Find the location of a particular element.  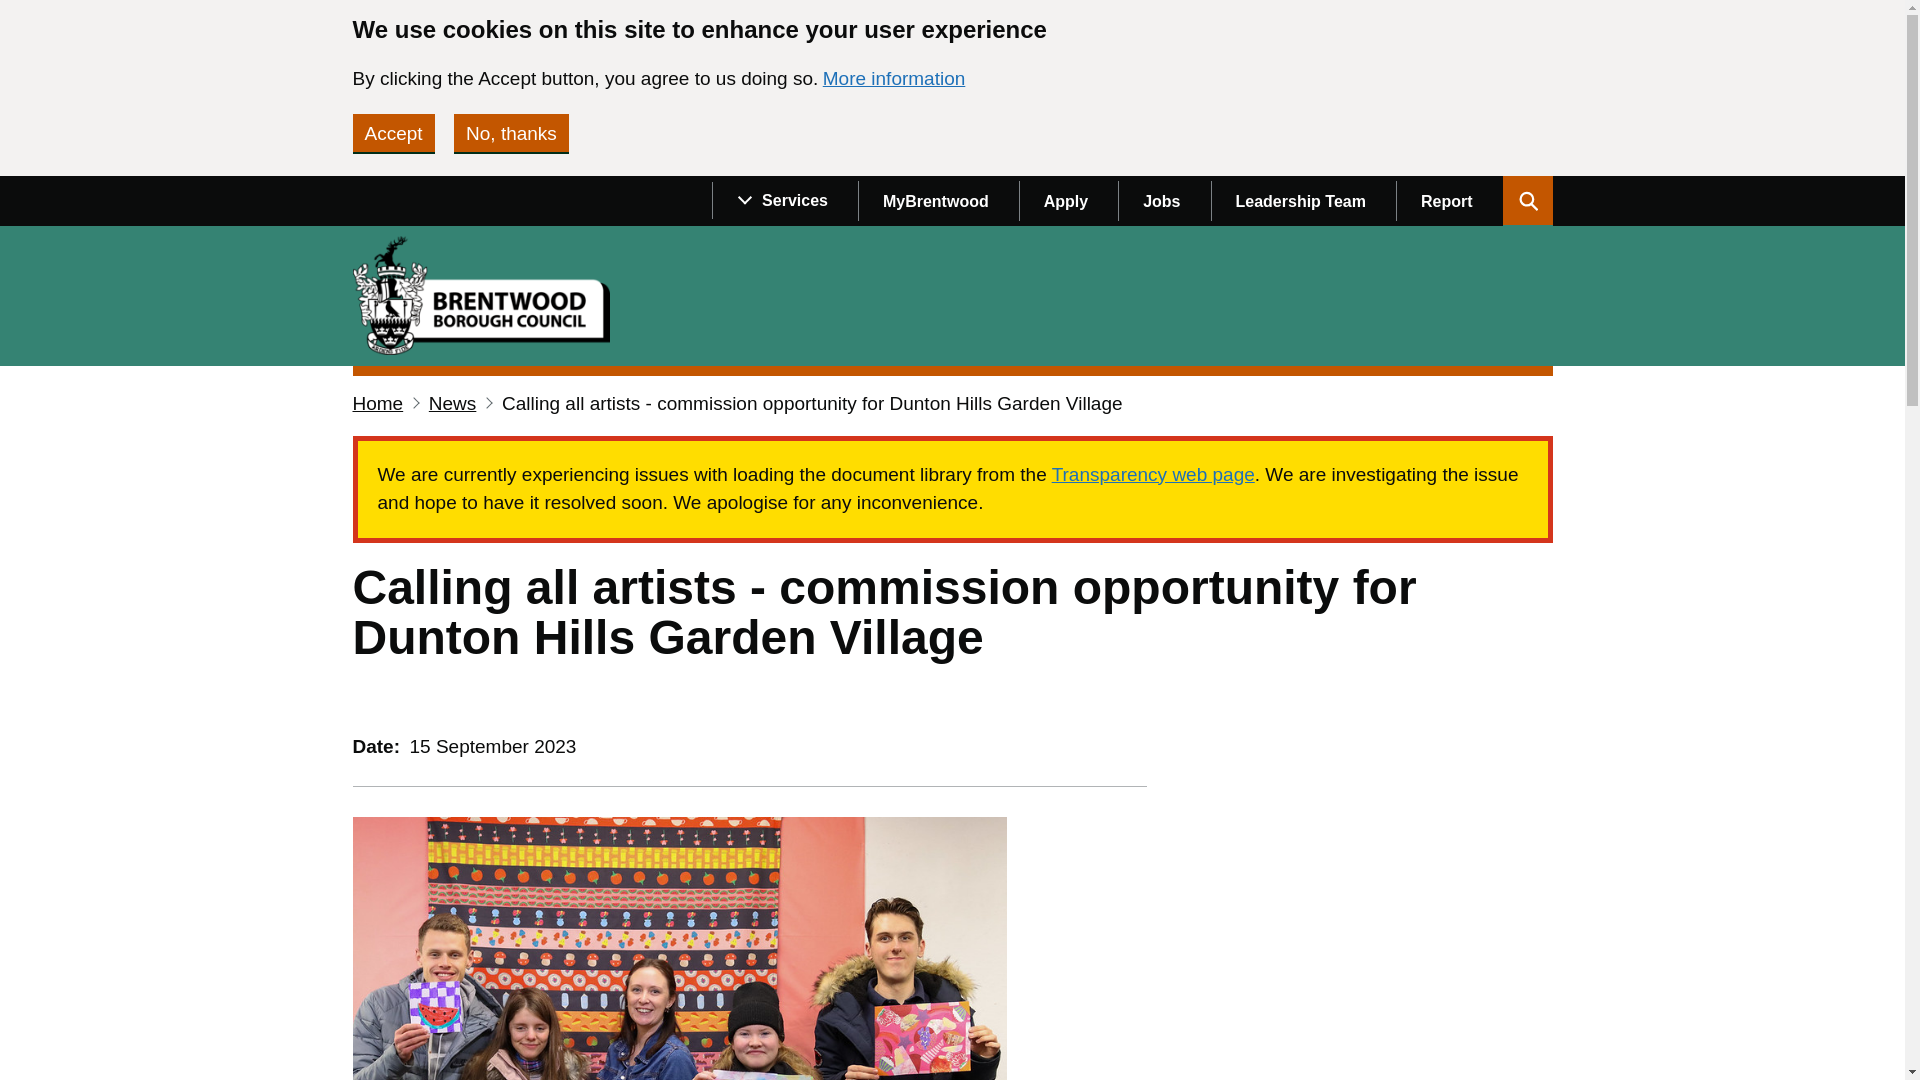

Home is located at coordinates (488, 296).